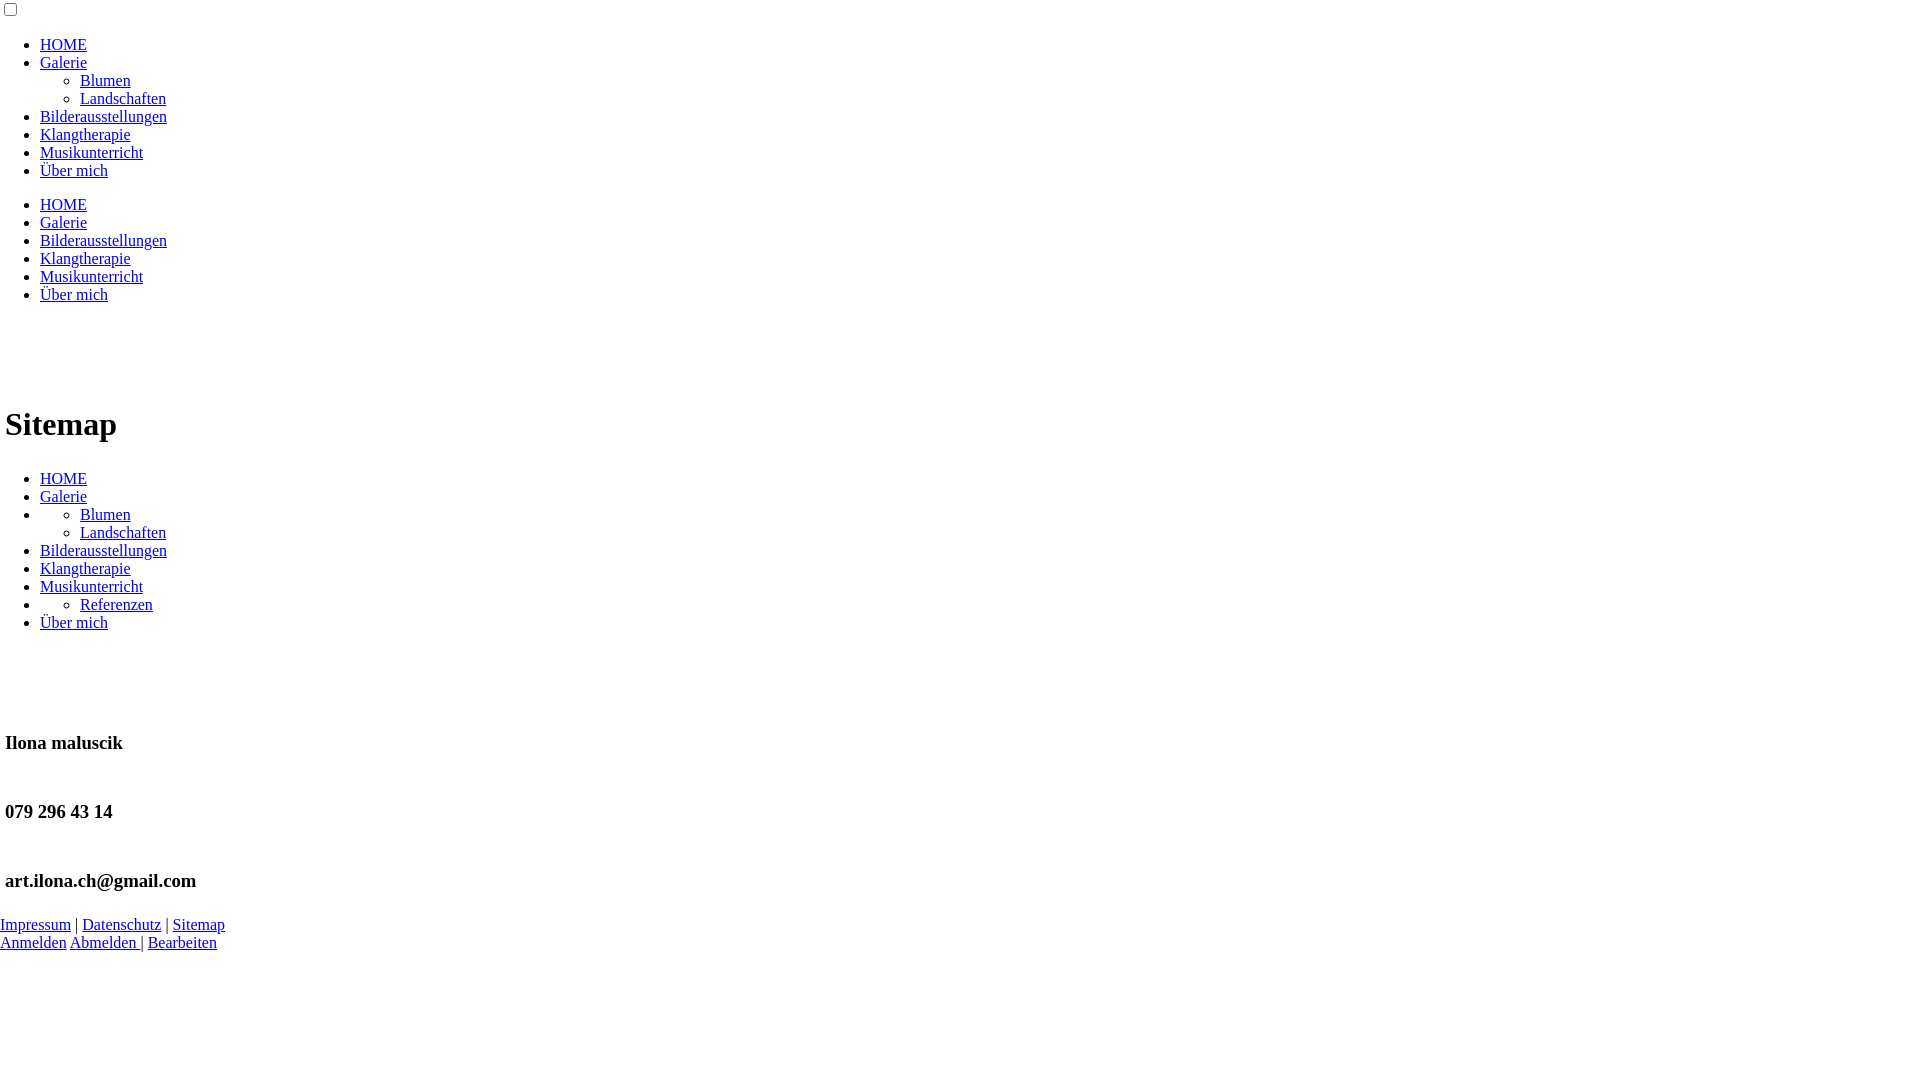 This screenshot has height=1080, width=1920. Describe the element at coordinates (106, 80) in the screenshot. I see `Blumen` at that location.